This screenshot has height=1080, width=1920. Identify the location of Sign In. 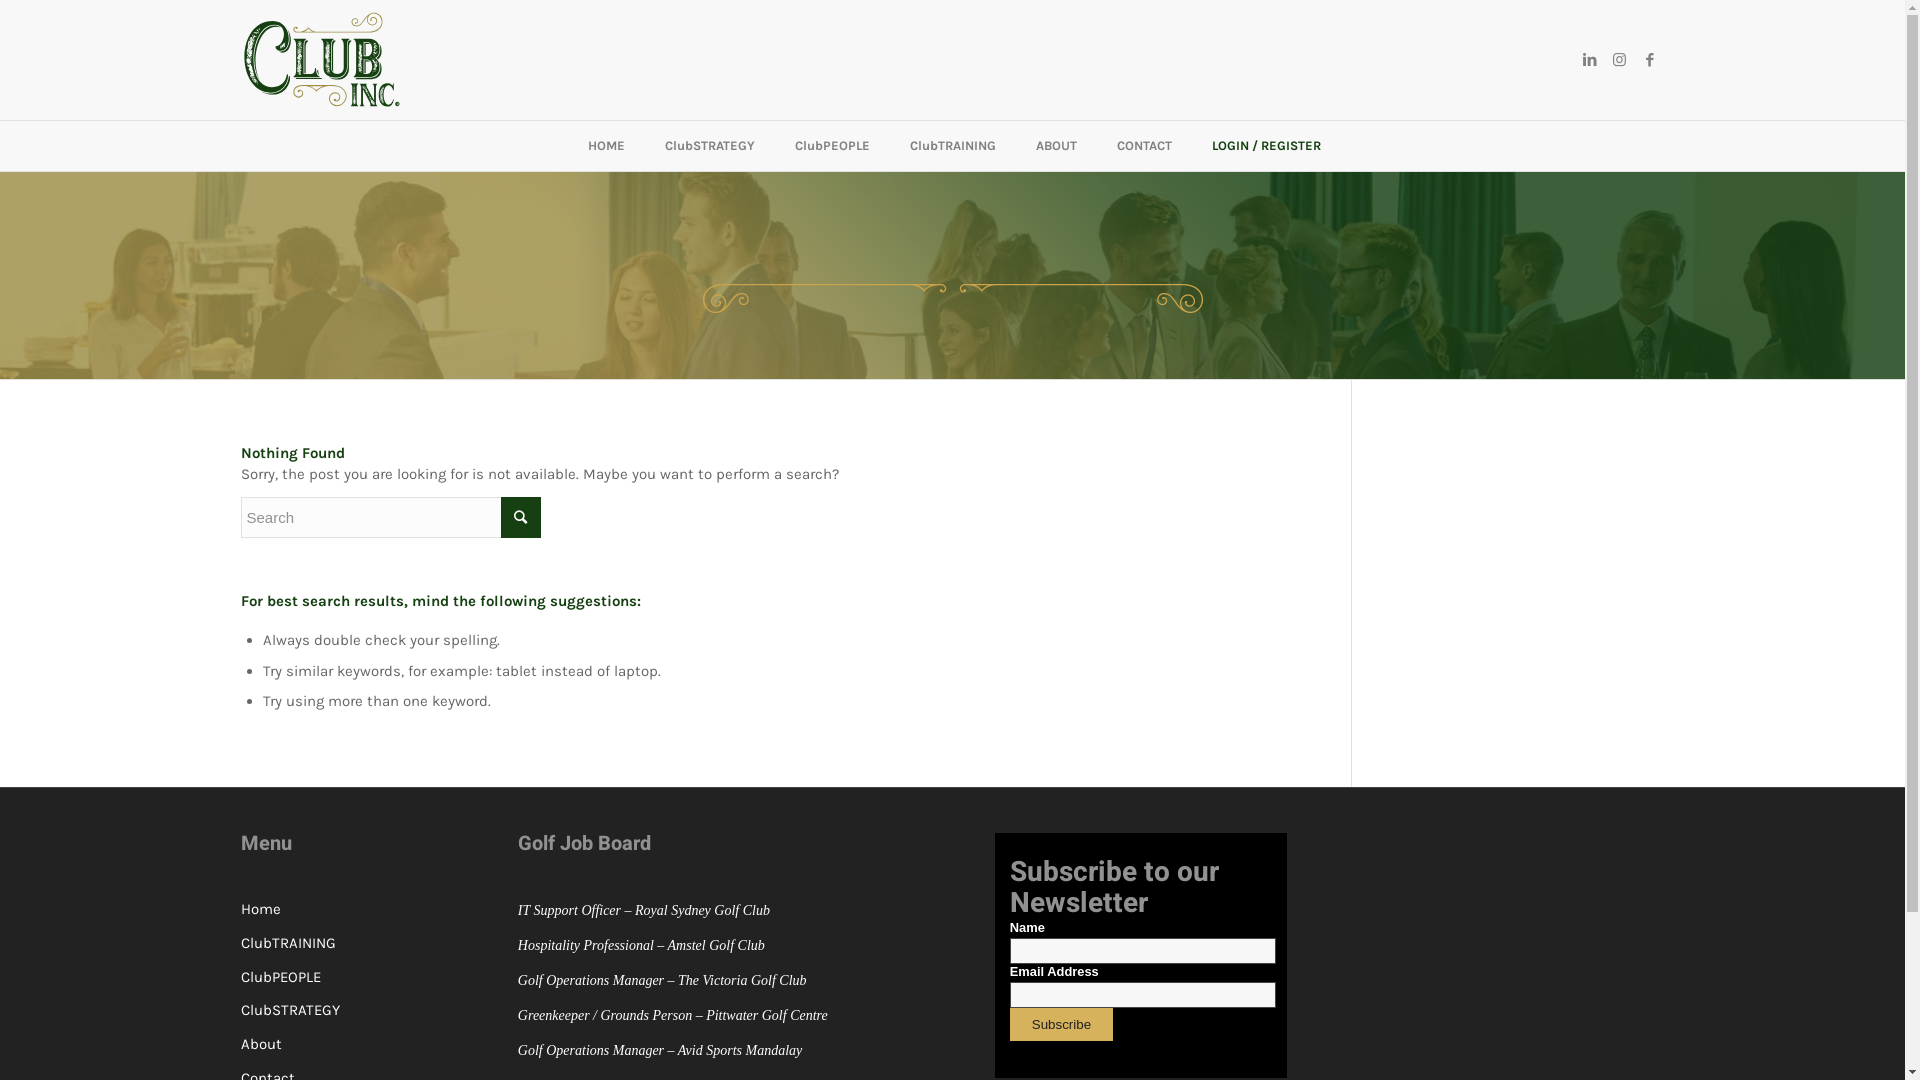
(744, 436).